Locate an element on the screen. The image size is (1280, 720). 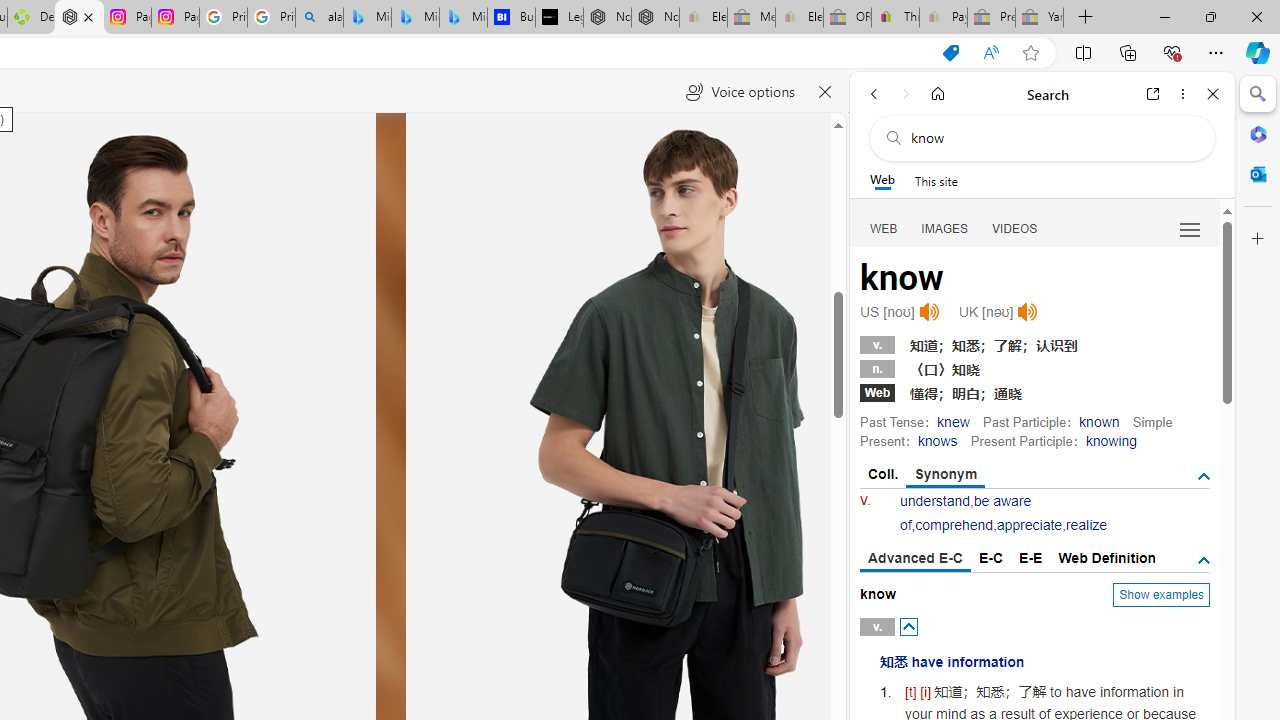
More options is located at coordinates (1182, 94).